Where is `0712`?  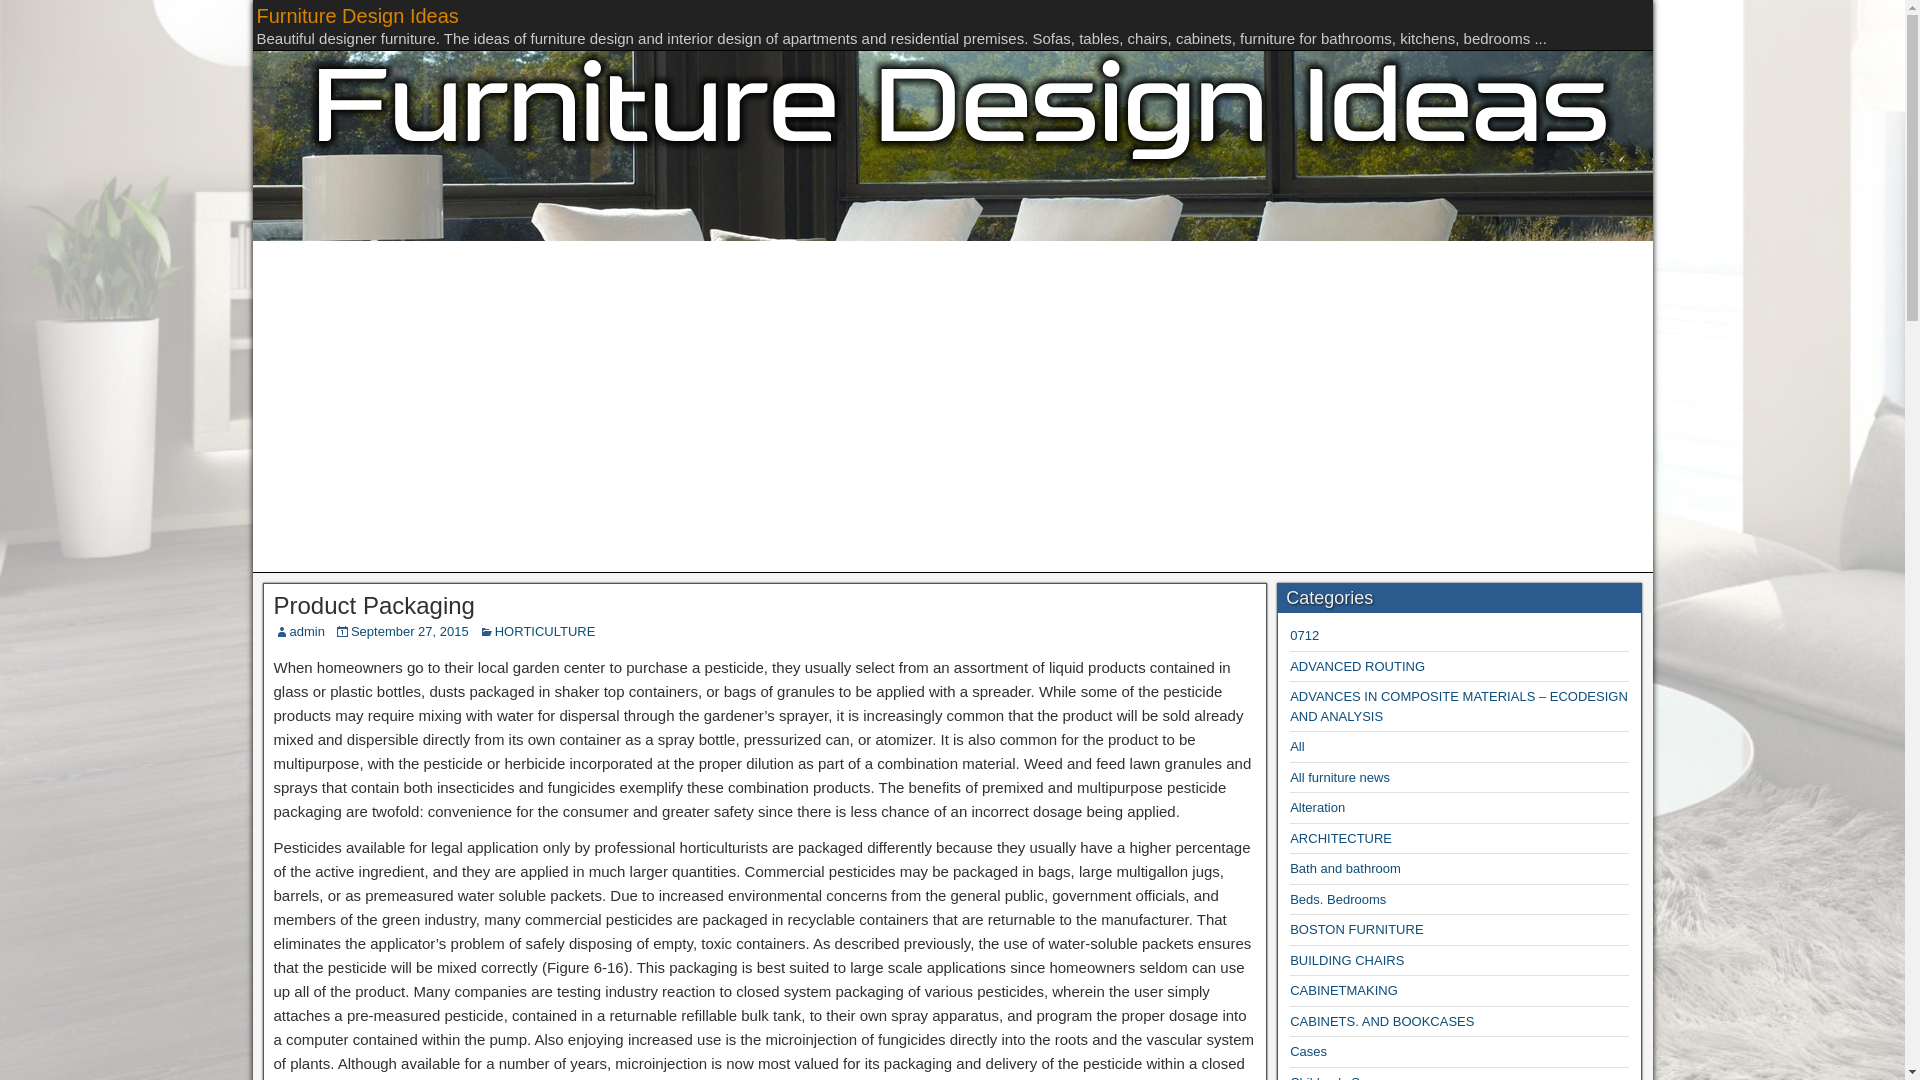
0712 is located at coordinates (1304, 634).